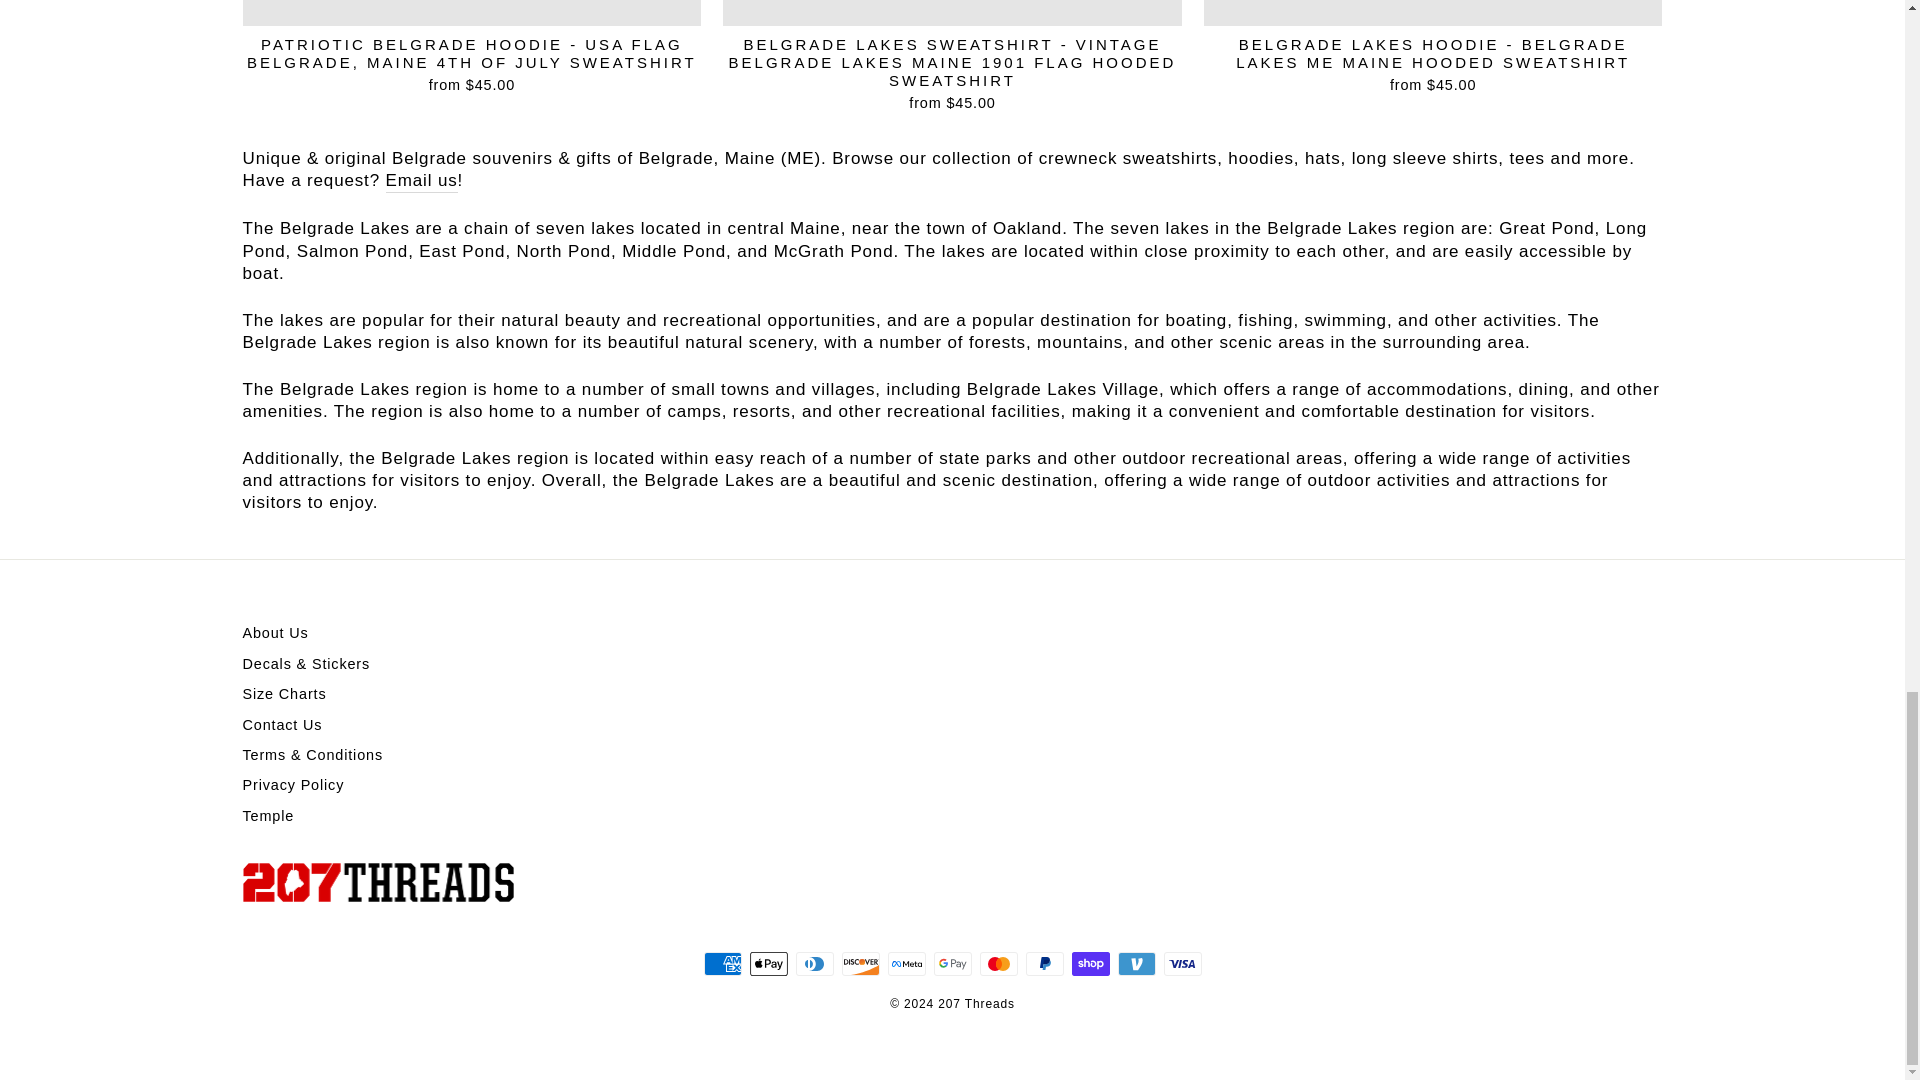  Describe the element at coordinates (906, 964) in the screenshot. I see `Meta Pay` at that location.